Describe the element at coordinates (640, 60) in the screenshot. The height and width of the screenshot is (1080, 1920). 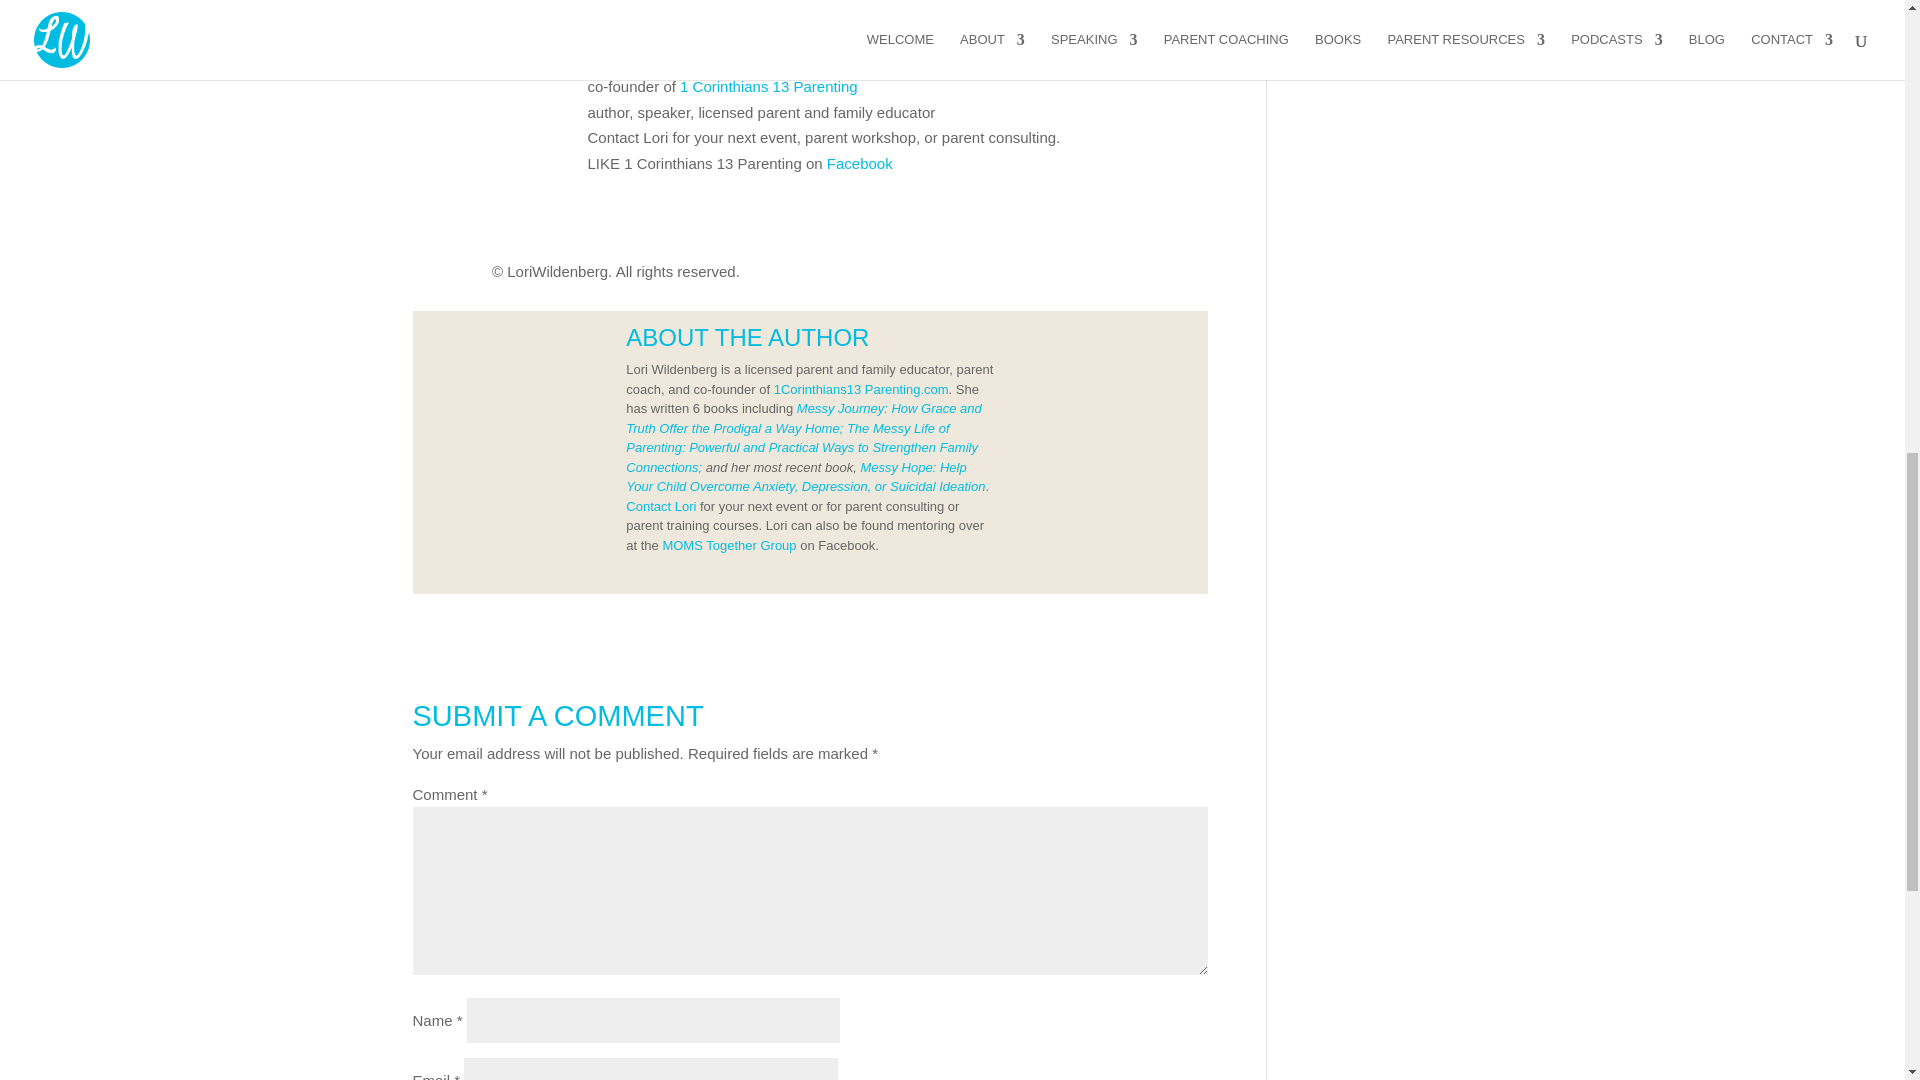
I see `Lori Wildenberg` at that location.